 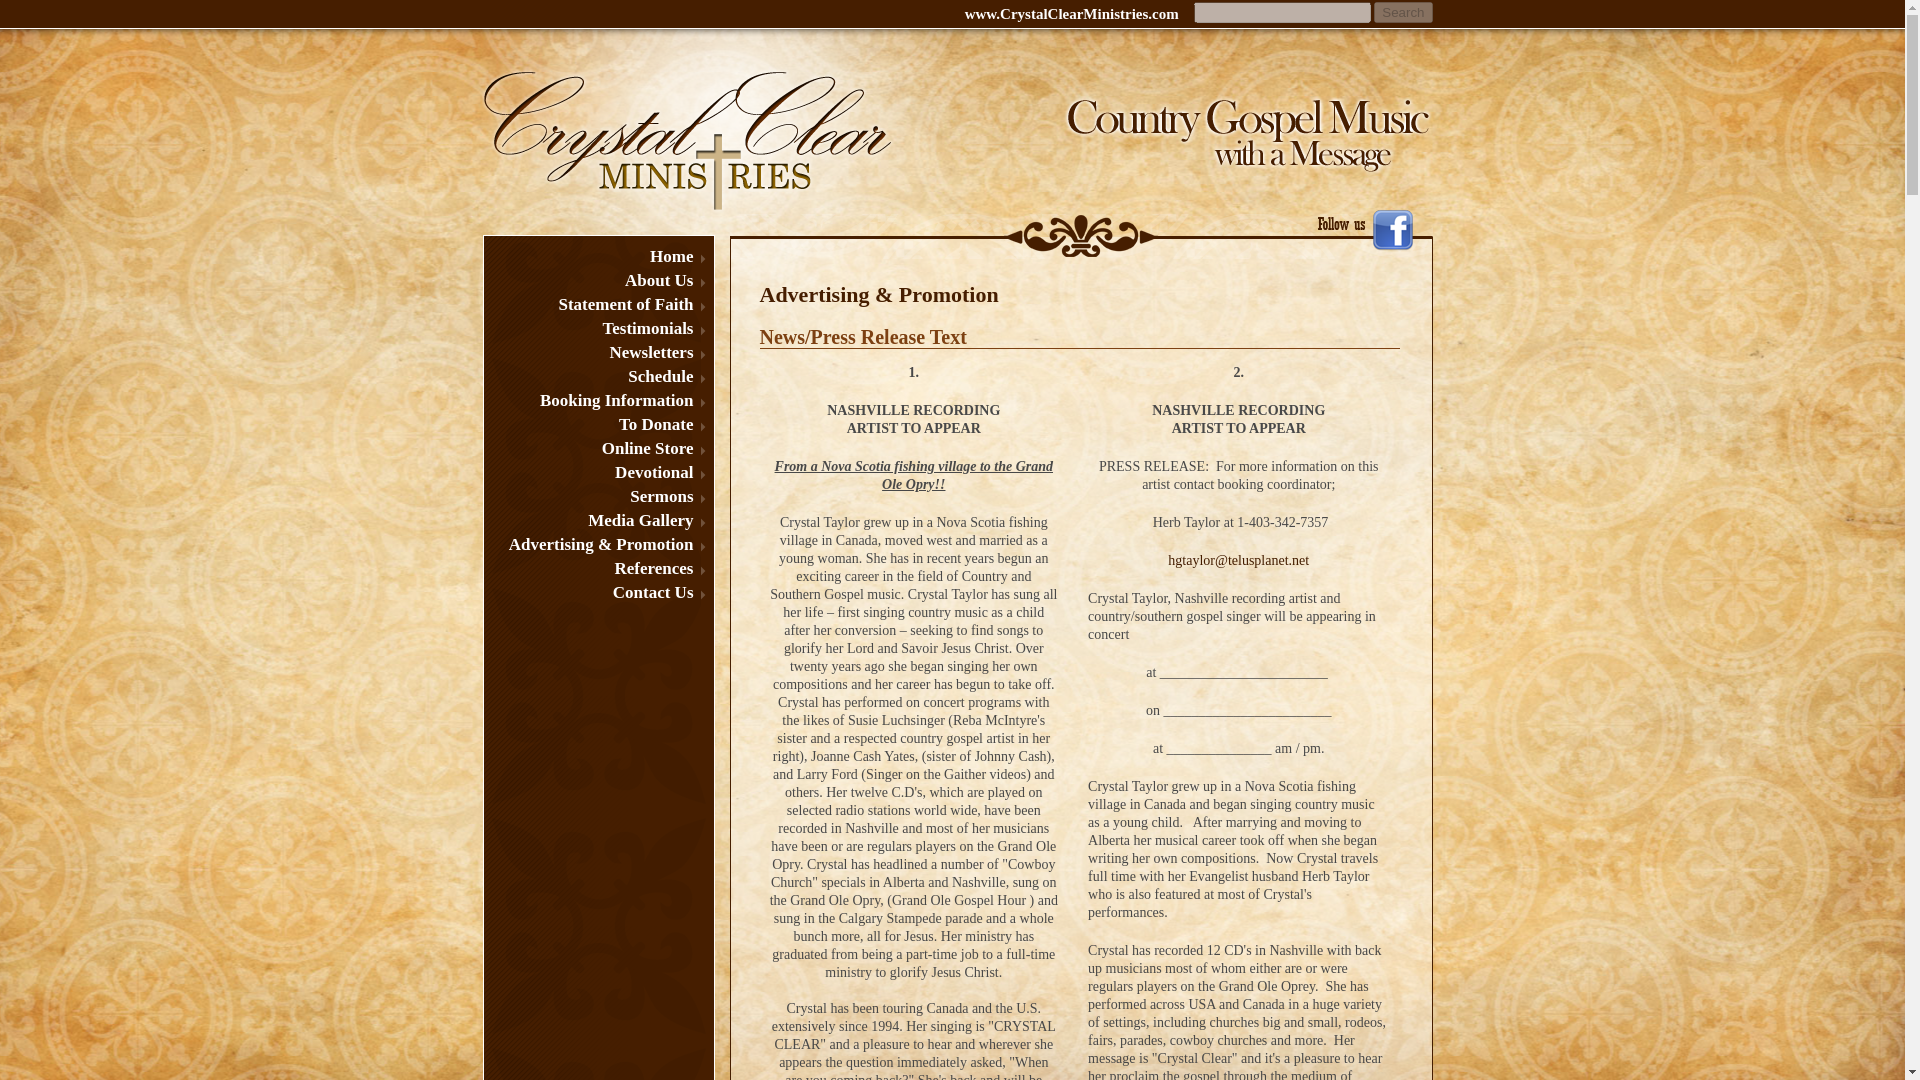 I want to click on Online Store, so click(x=598, y=449).